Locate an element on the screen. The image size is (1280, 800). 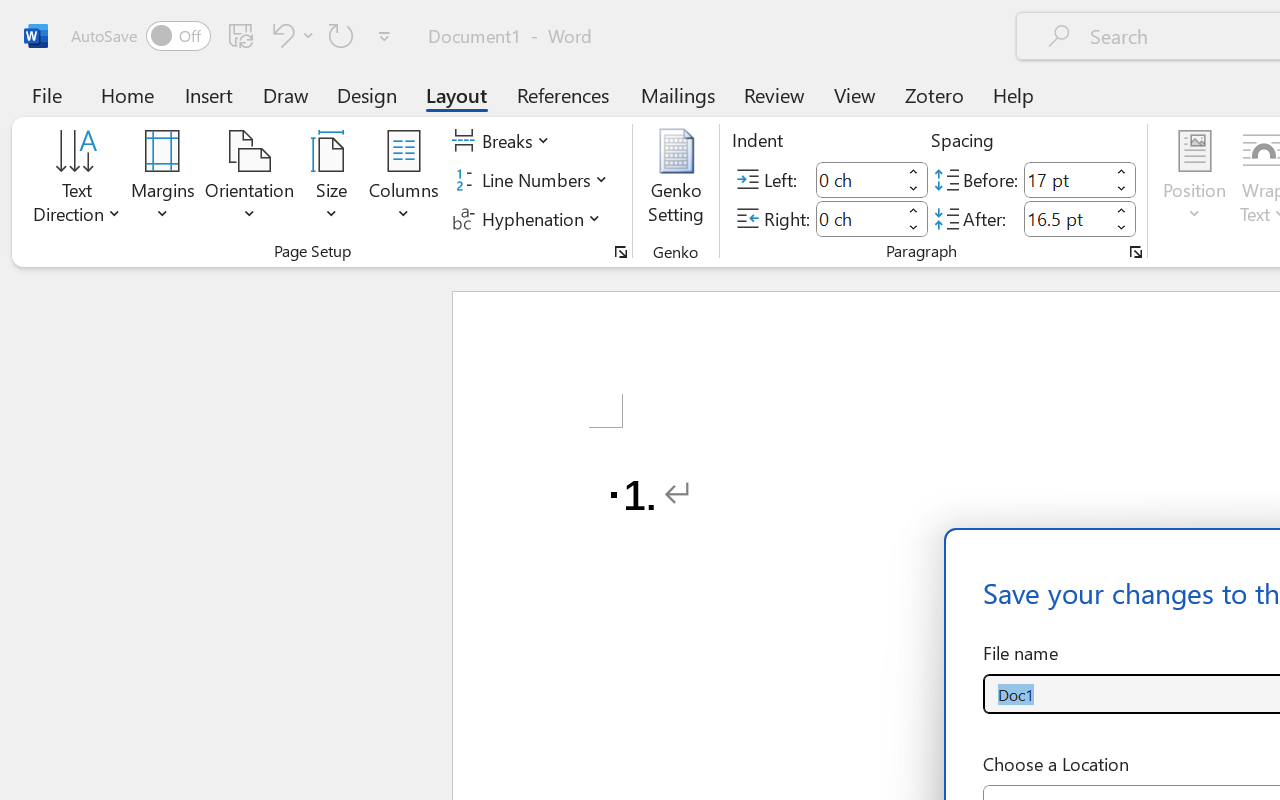
Columns is located at coordinates (404, 180).